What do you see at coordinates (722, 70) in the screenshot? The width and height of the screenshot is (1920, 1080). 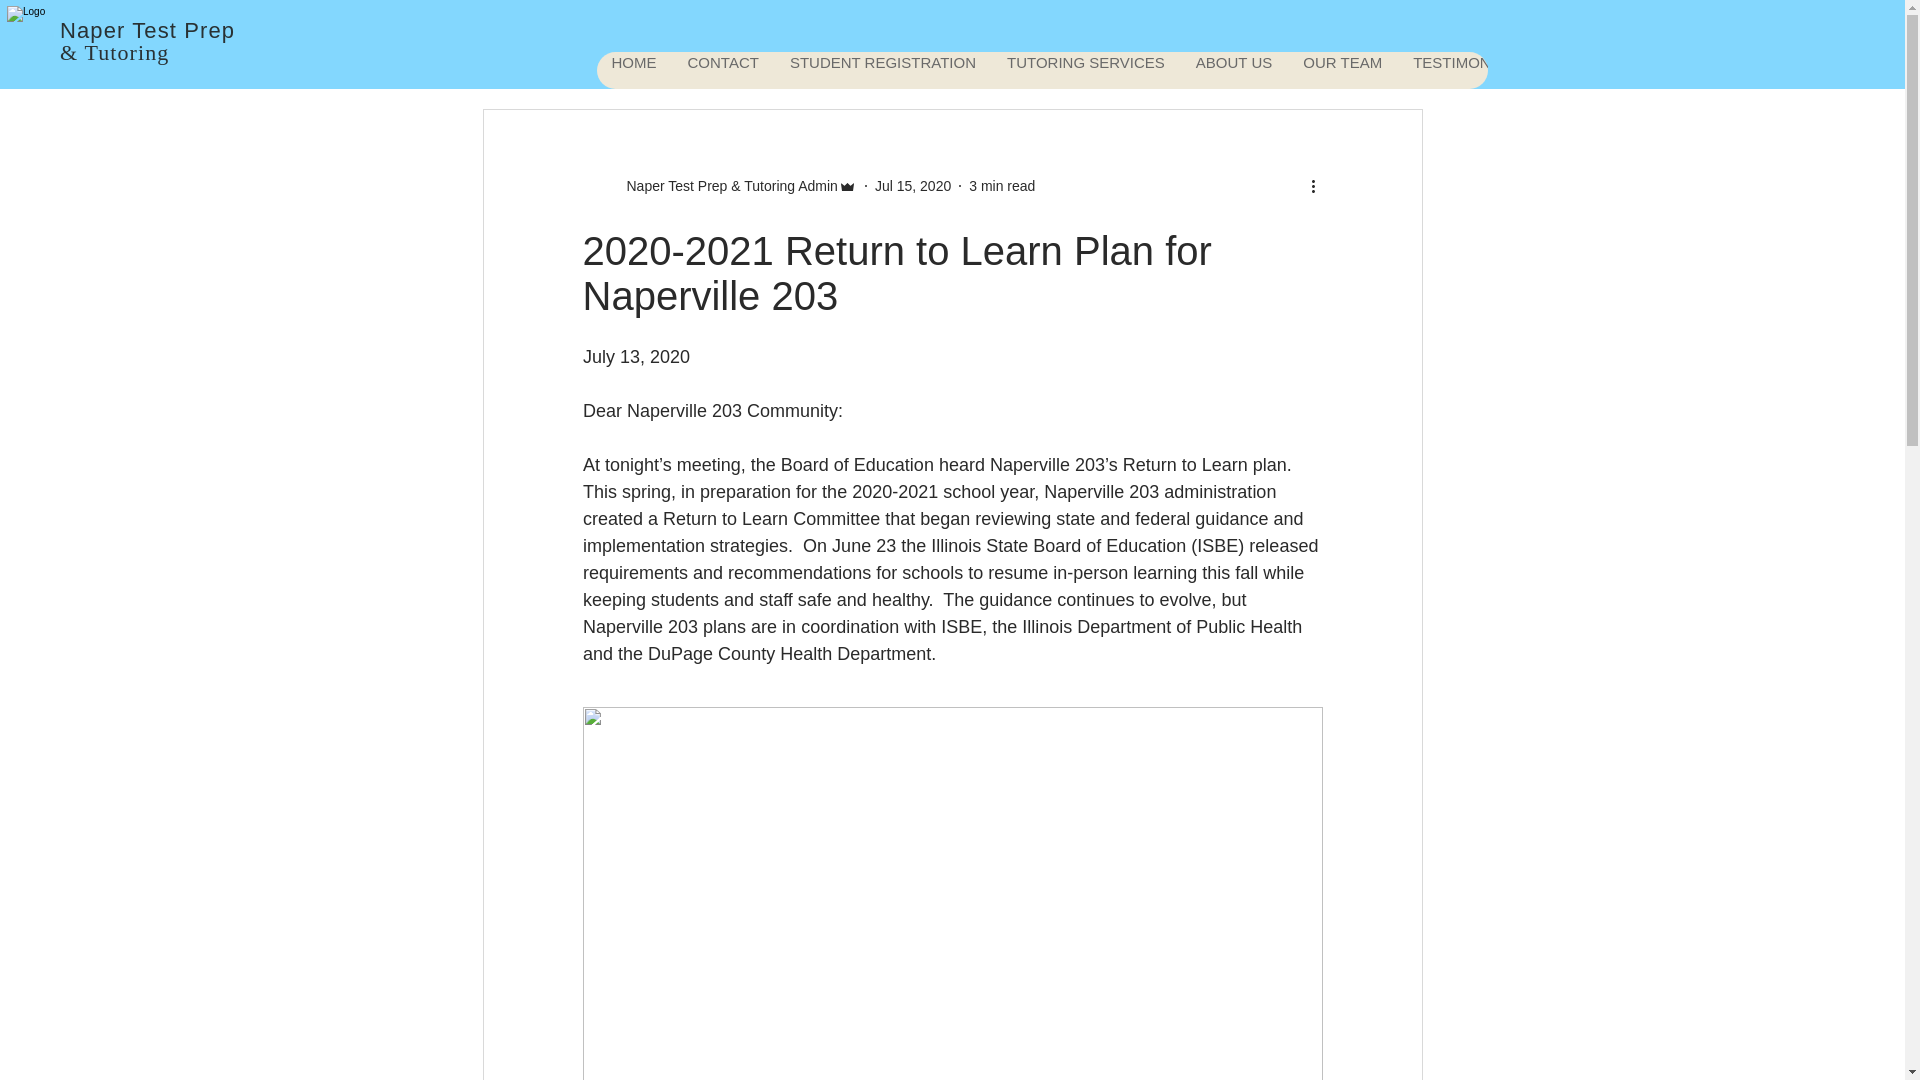 I see `CONTACT` at bounding box center [722, 70].